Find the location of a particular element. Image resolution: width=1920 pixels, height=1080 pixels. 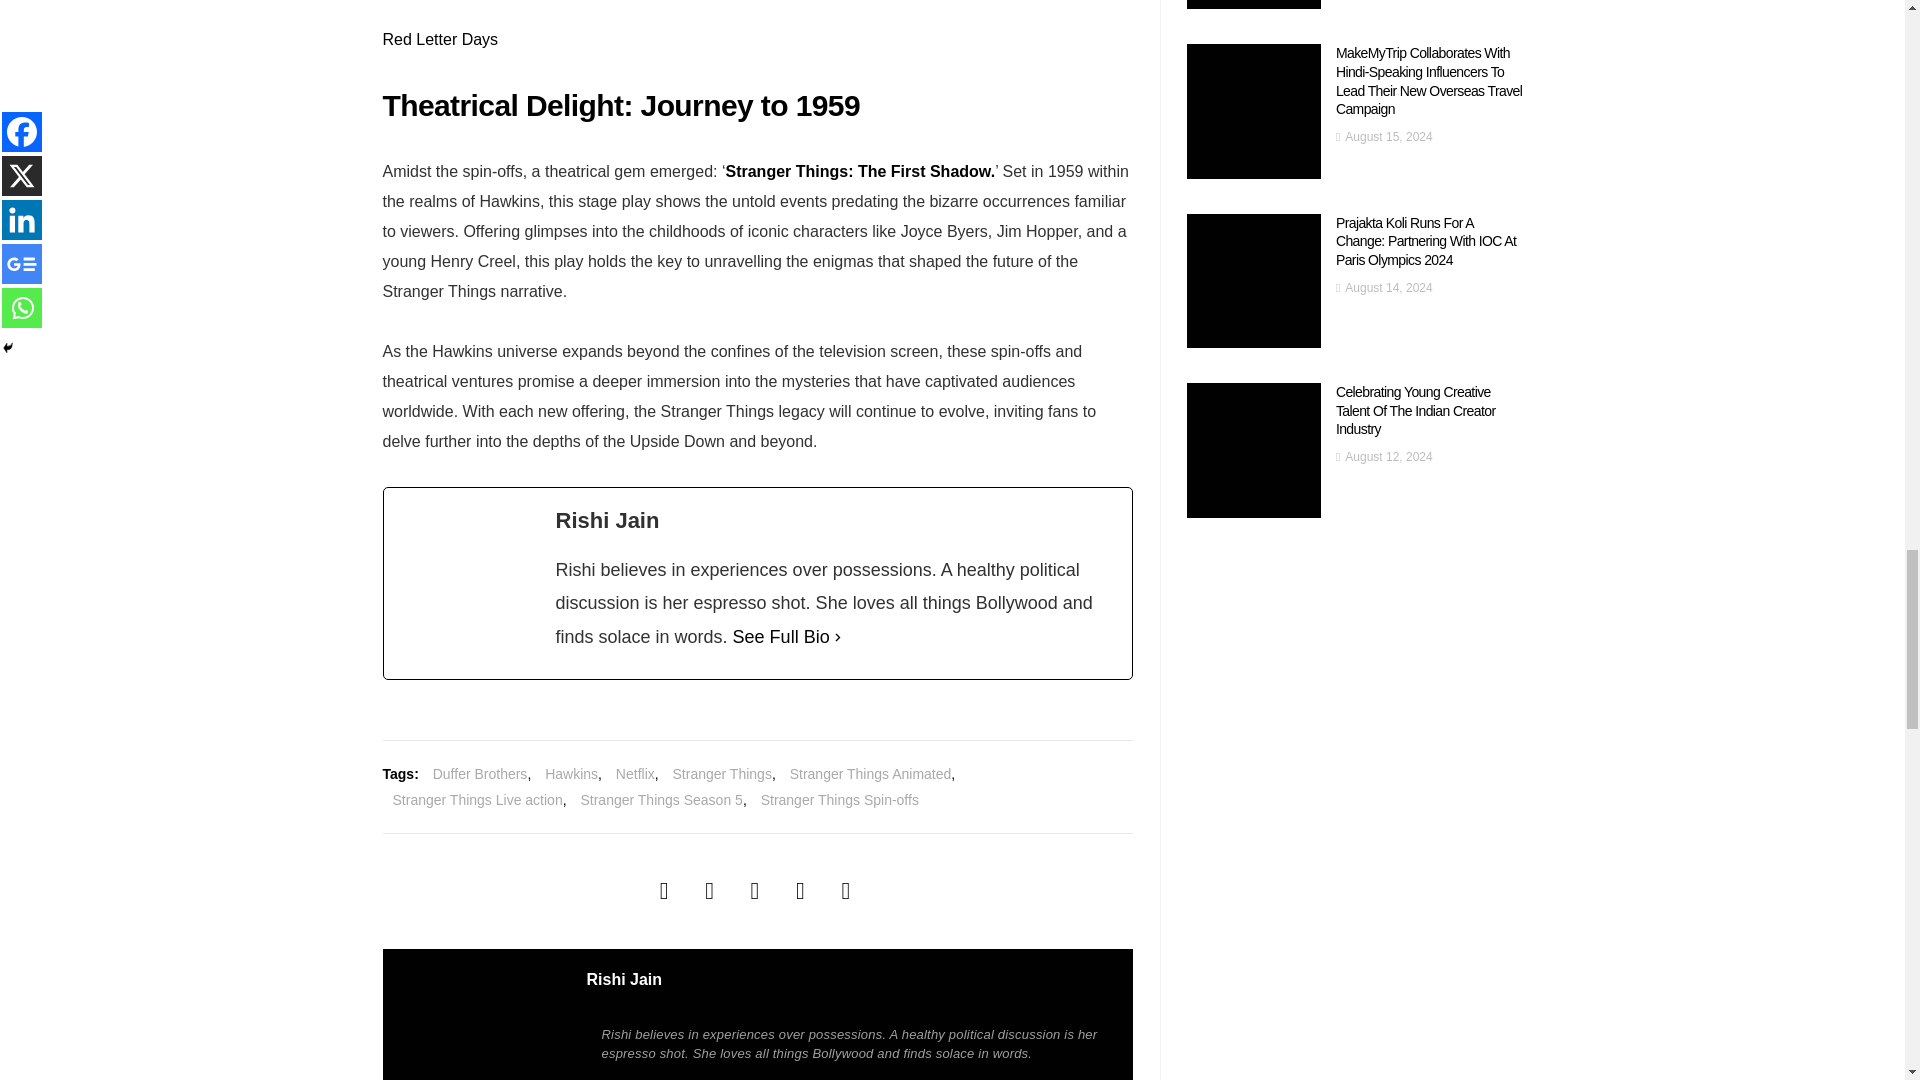

Hawkins is located at coordinates (571, 774).